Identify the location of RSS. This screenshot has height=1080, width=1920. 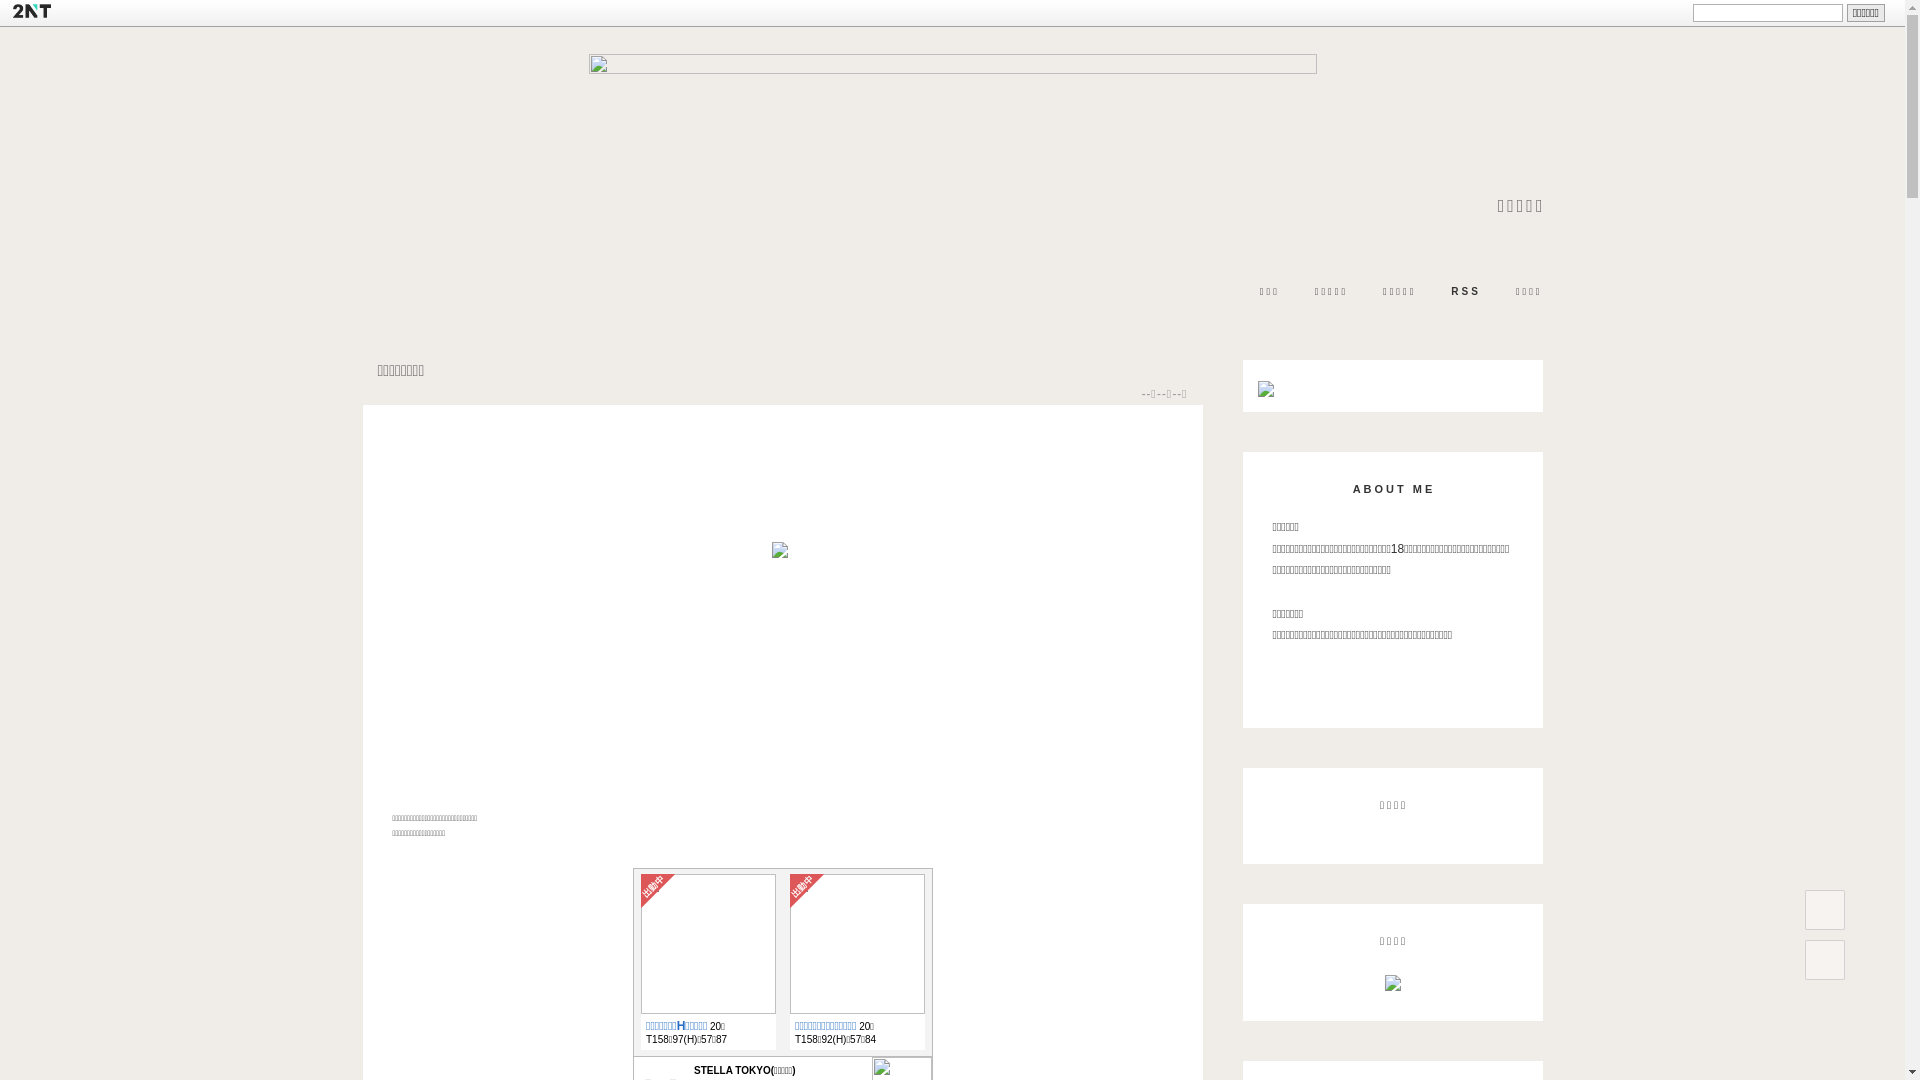
(1466, 292).